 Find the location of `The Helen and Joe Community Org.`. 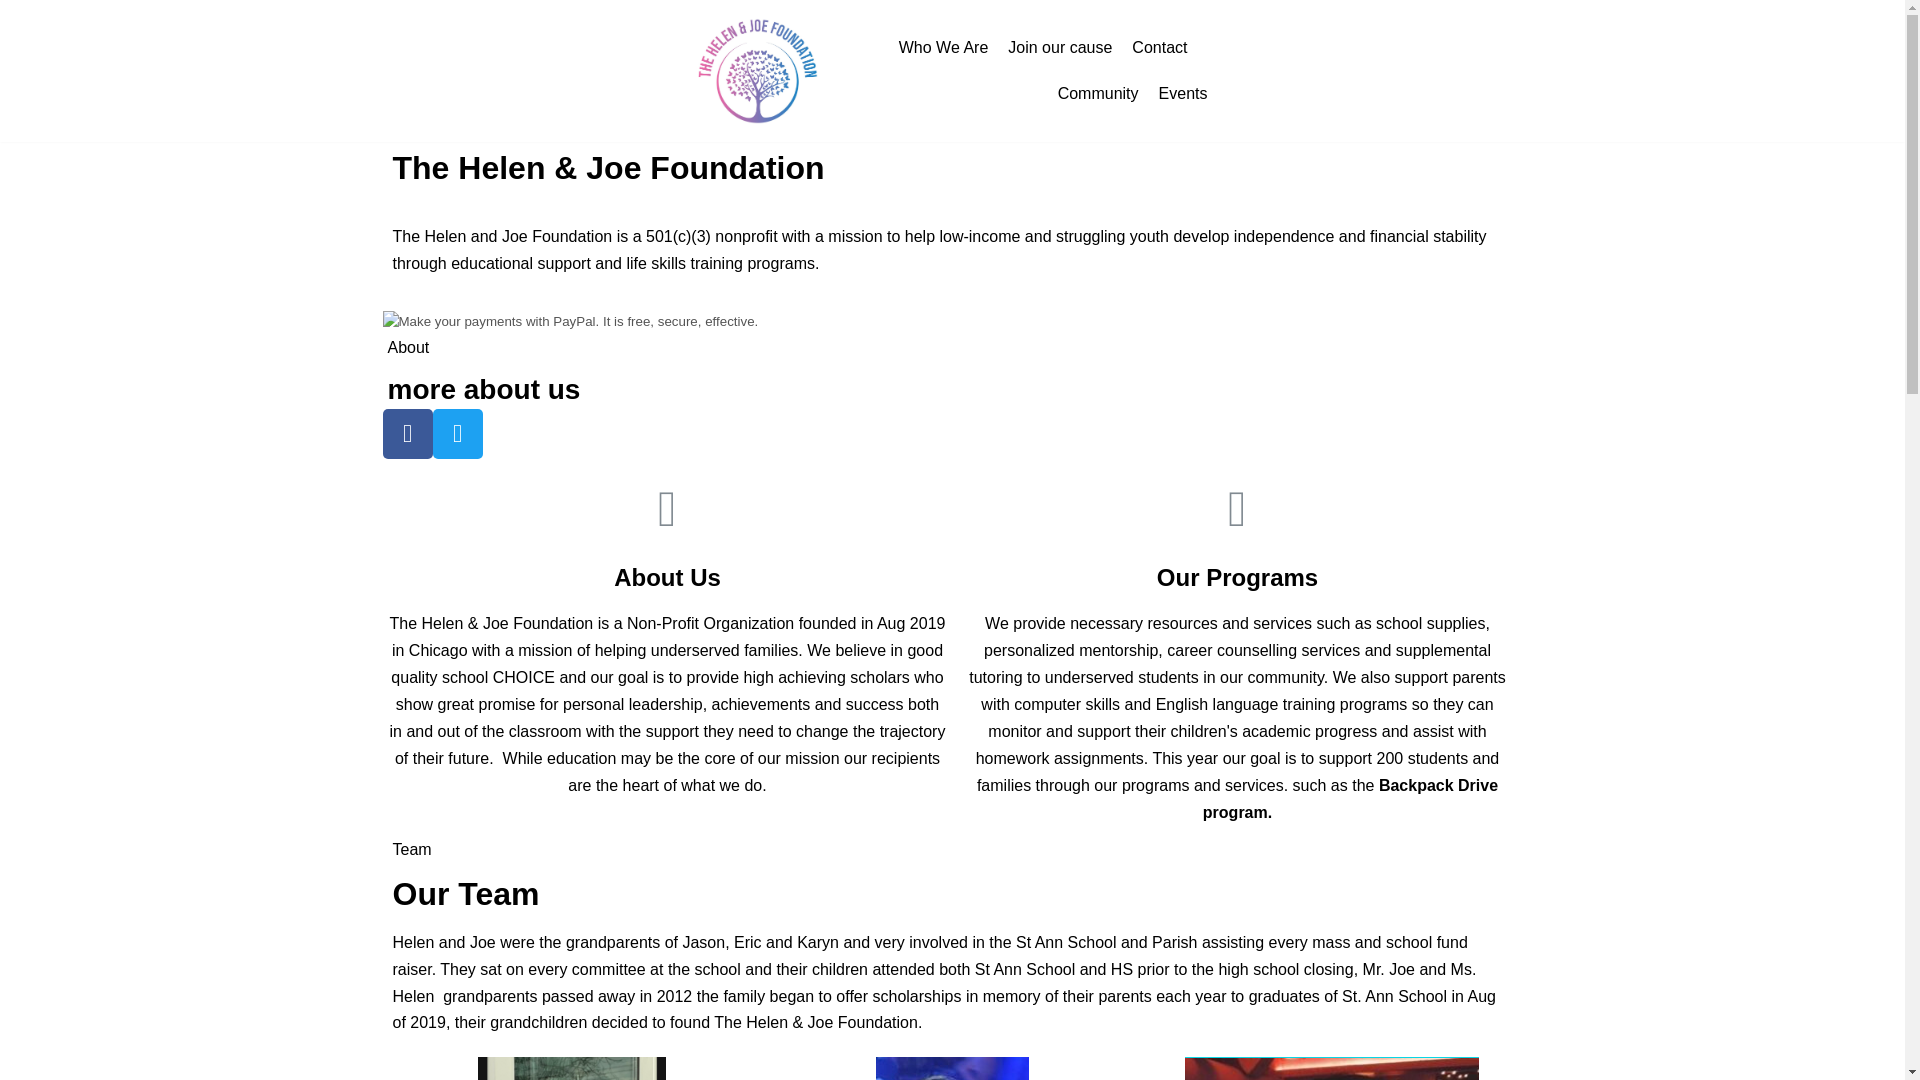

The Helen and Joe Community Org. is located at coordinates (758, 71).